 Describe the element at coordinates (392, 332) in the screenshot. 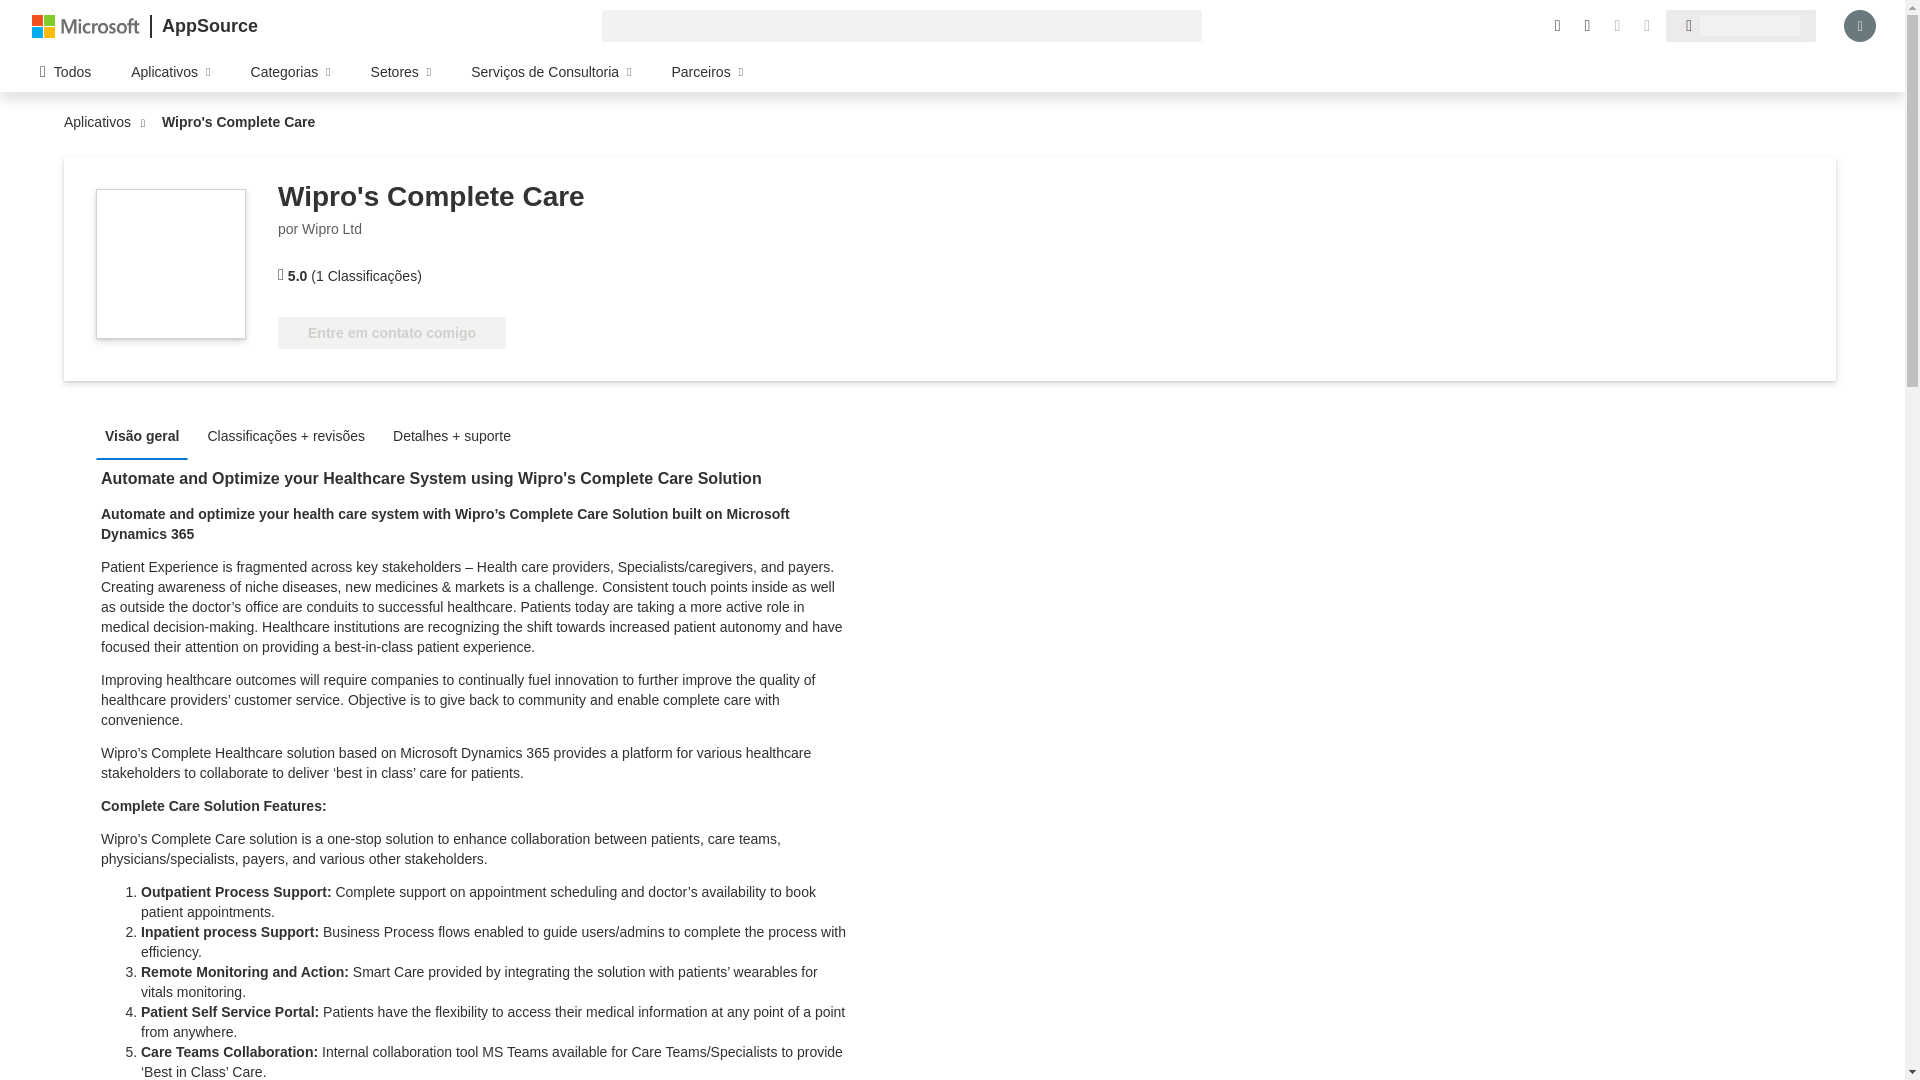

I see `Entre em contato comigo` at that location.